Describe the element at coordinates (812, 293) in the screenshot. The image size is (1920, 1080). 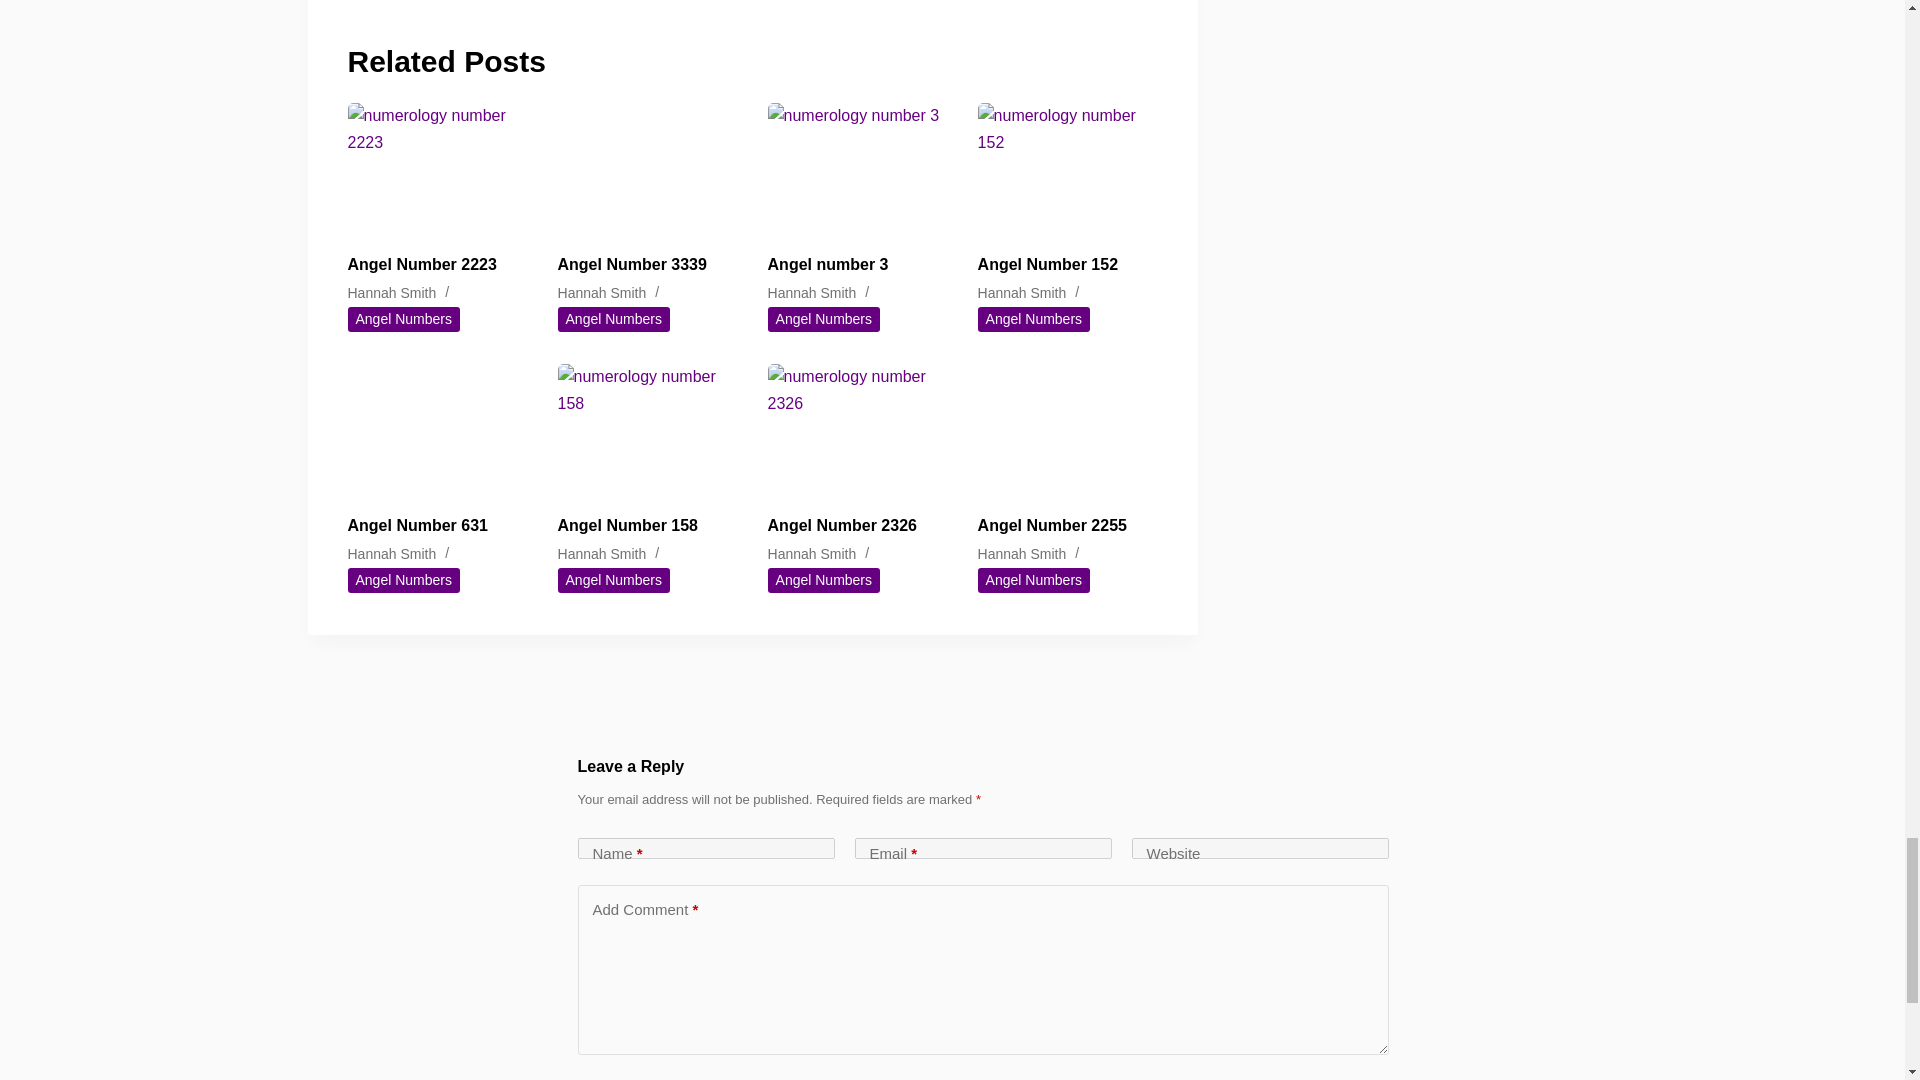
I see `Posts by Hannah Smith` at that location.